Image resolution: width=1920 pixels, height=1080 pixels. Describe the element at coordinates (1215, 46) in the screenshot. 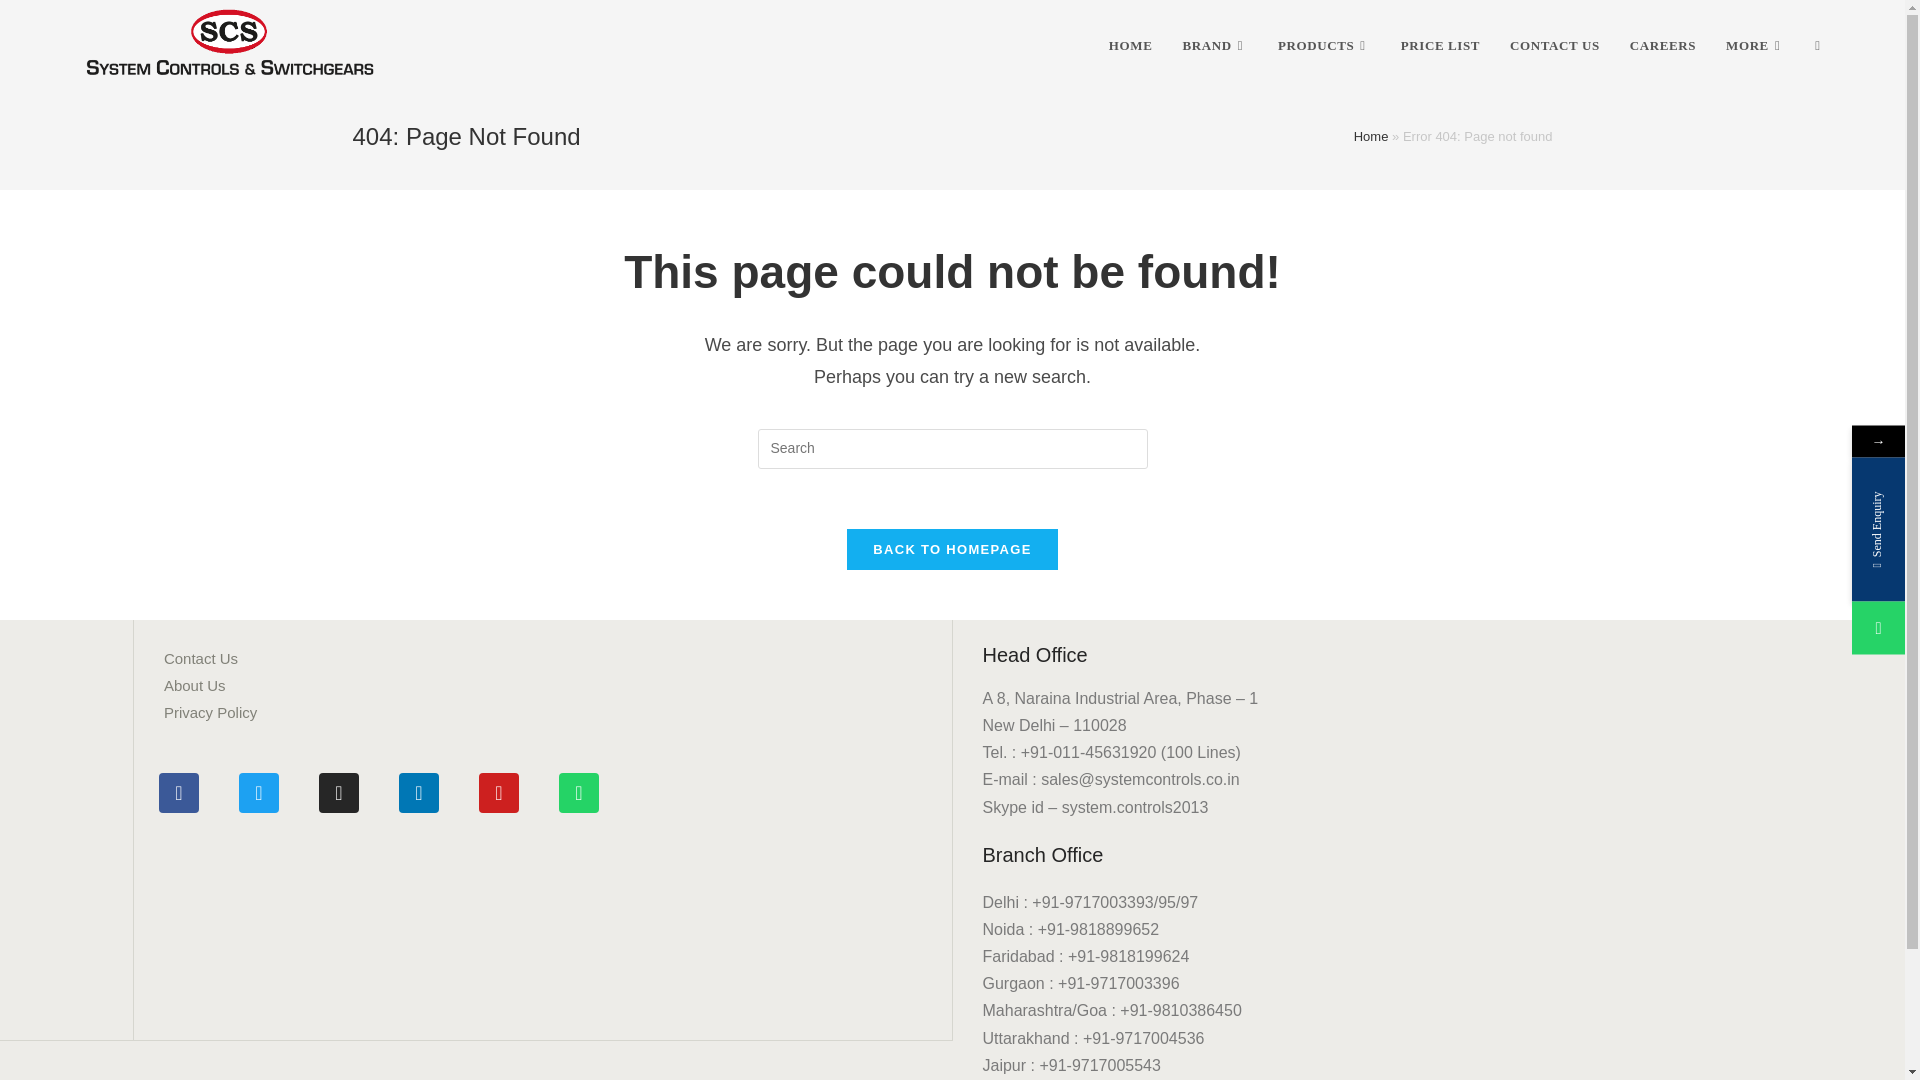

I see `BRAND` at that location.